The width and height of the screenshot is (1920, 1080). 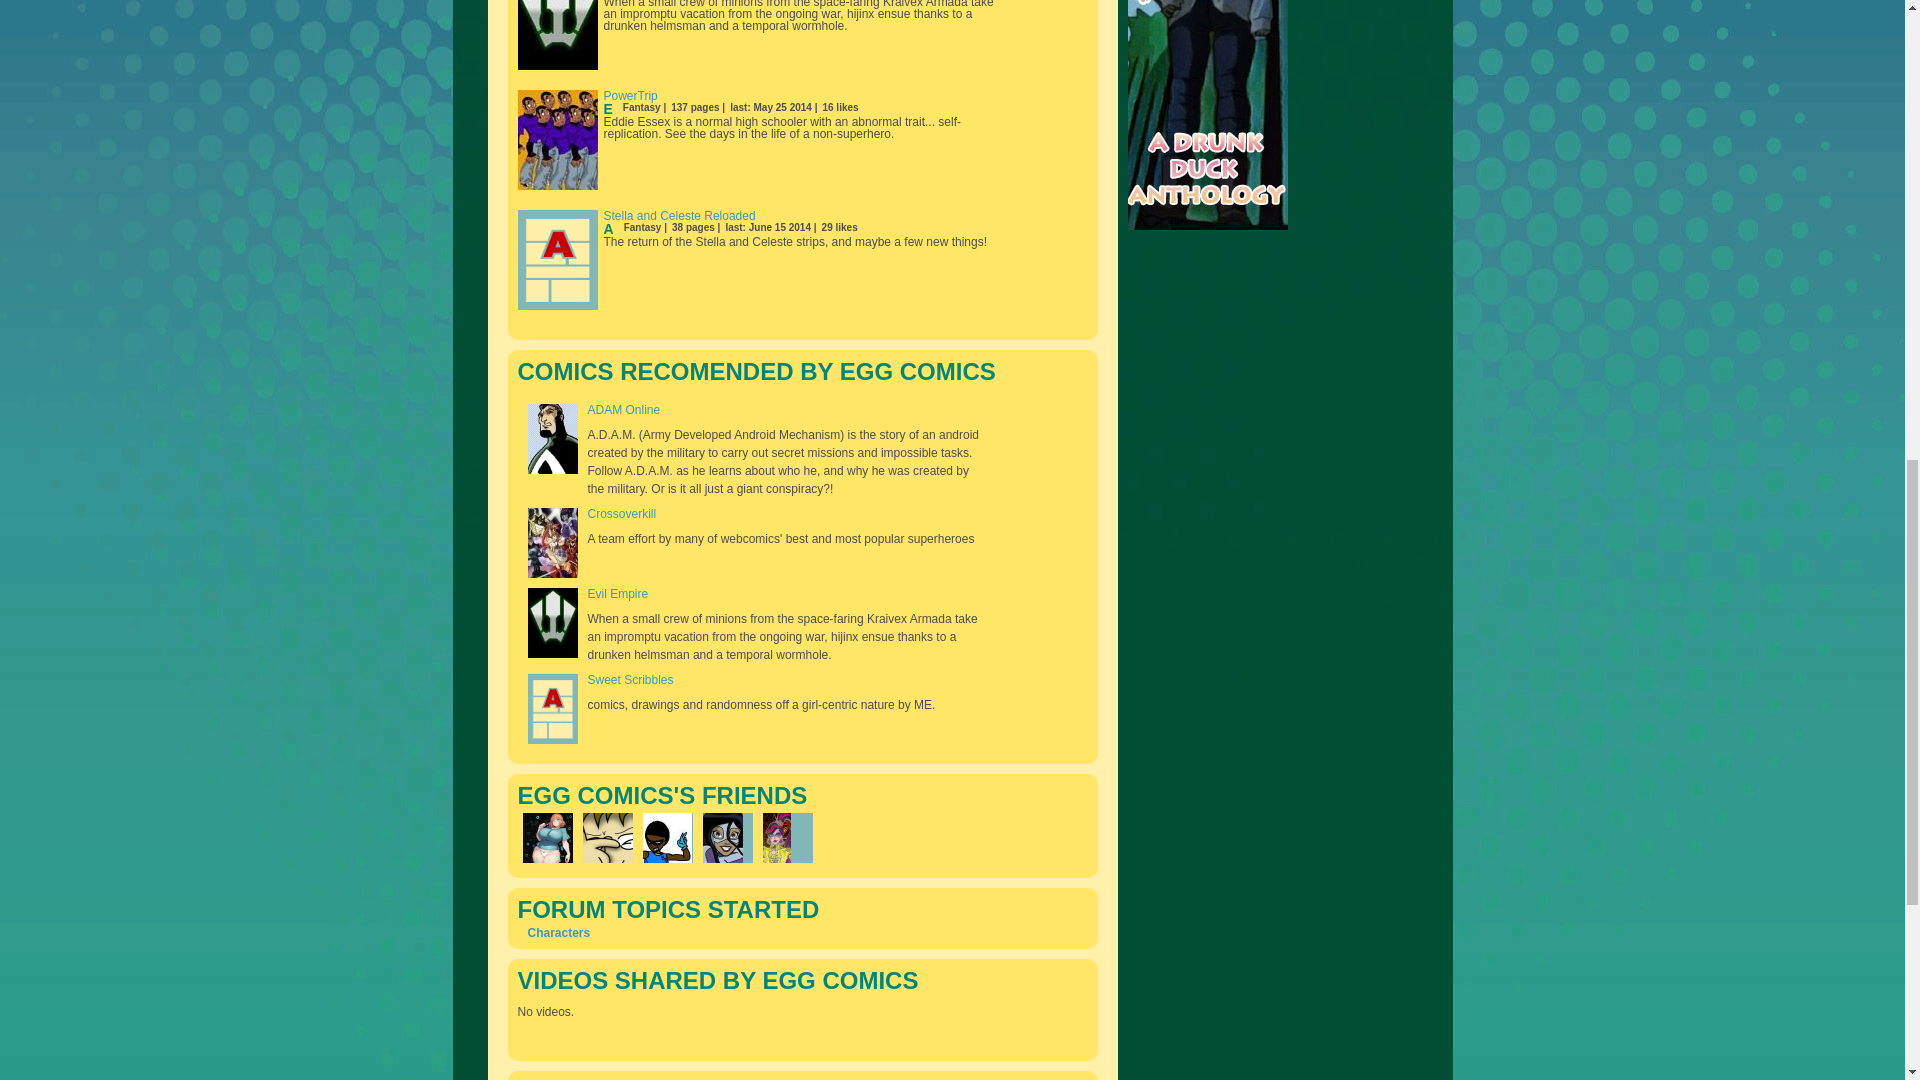 What do you see at coordinates (630, 679) in the screenshot?
I see `Sweet Scribbles` at bounding box center [630, 679].